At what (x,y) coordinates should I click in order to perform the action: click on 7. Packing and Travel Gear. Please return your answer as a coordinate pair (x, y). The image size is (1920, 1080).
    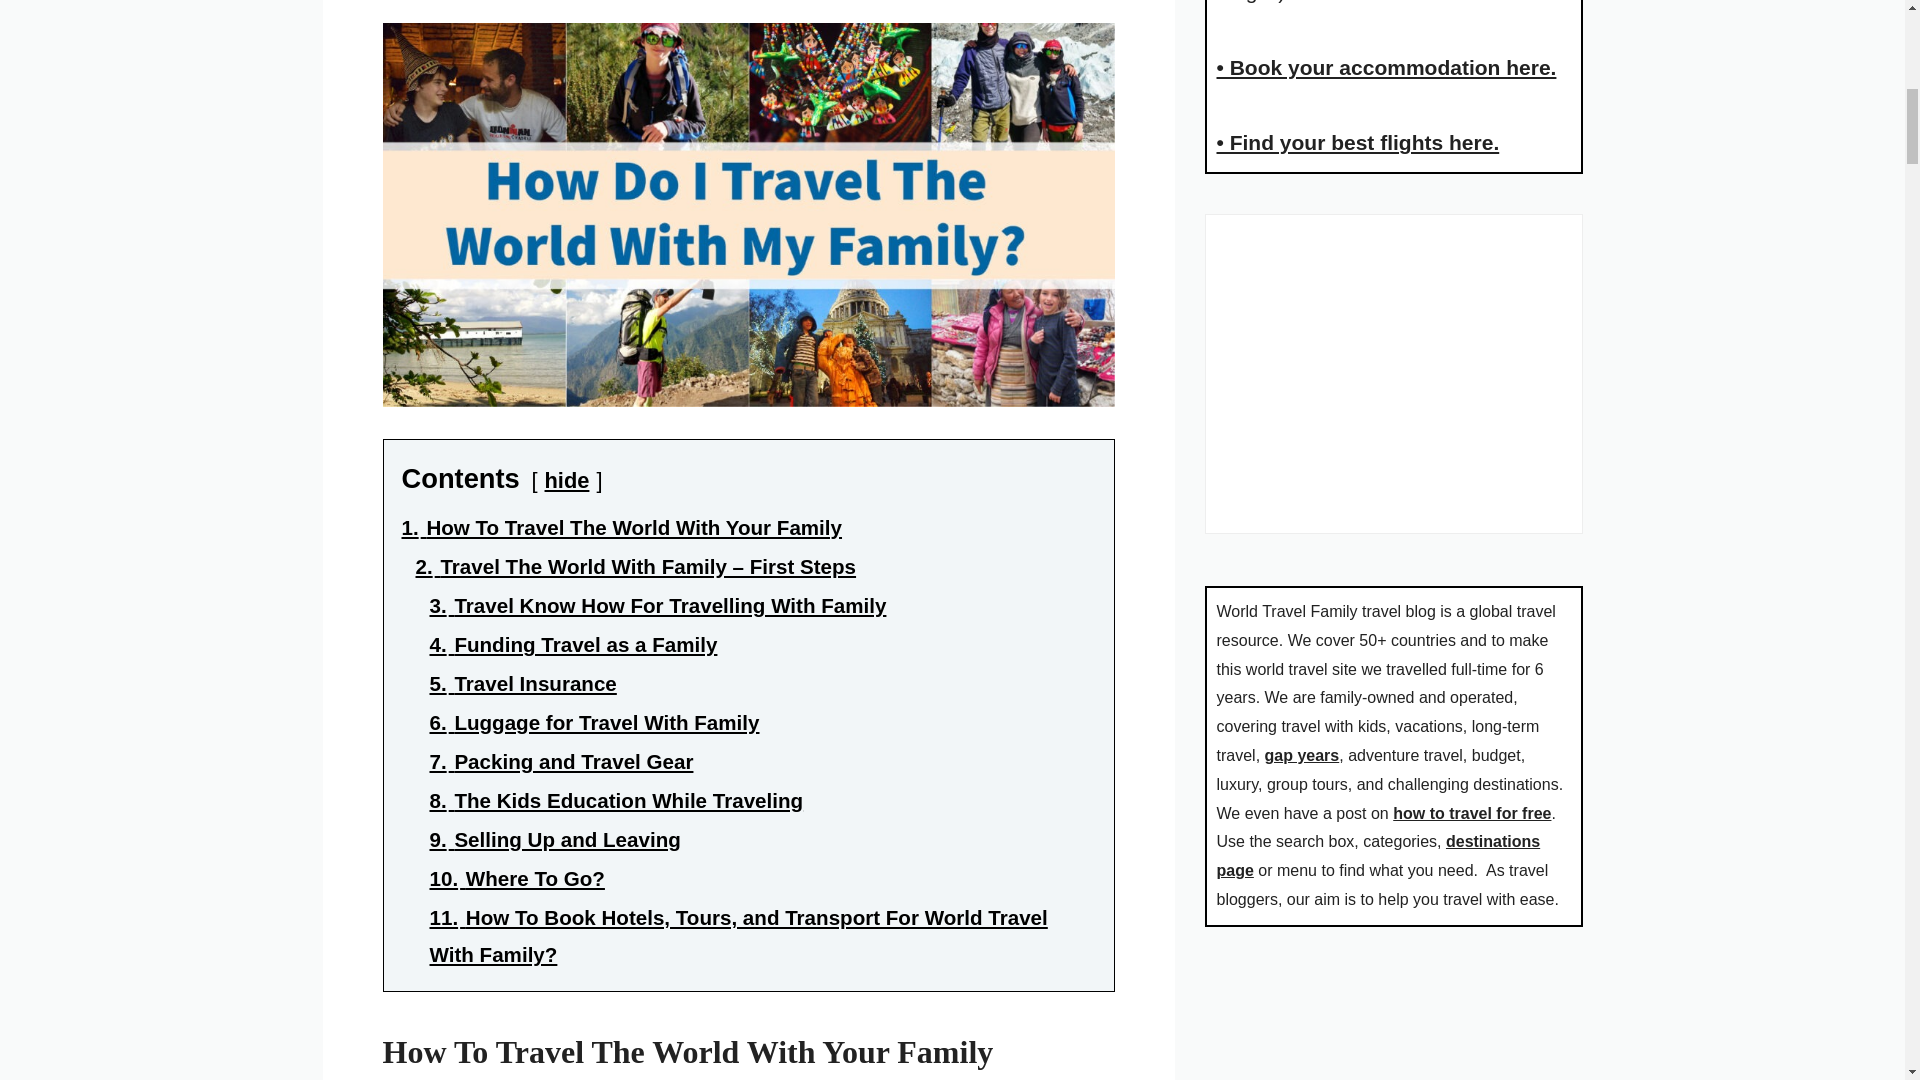
    Looking at the image, I should click on (562, 761).